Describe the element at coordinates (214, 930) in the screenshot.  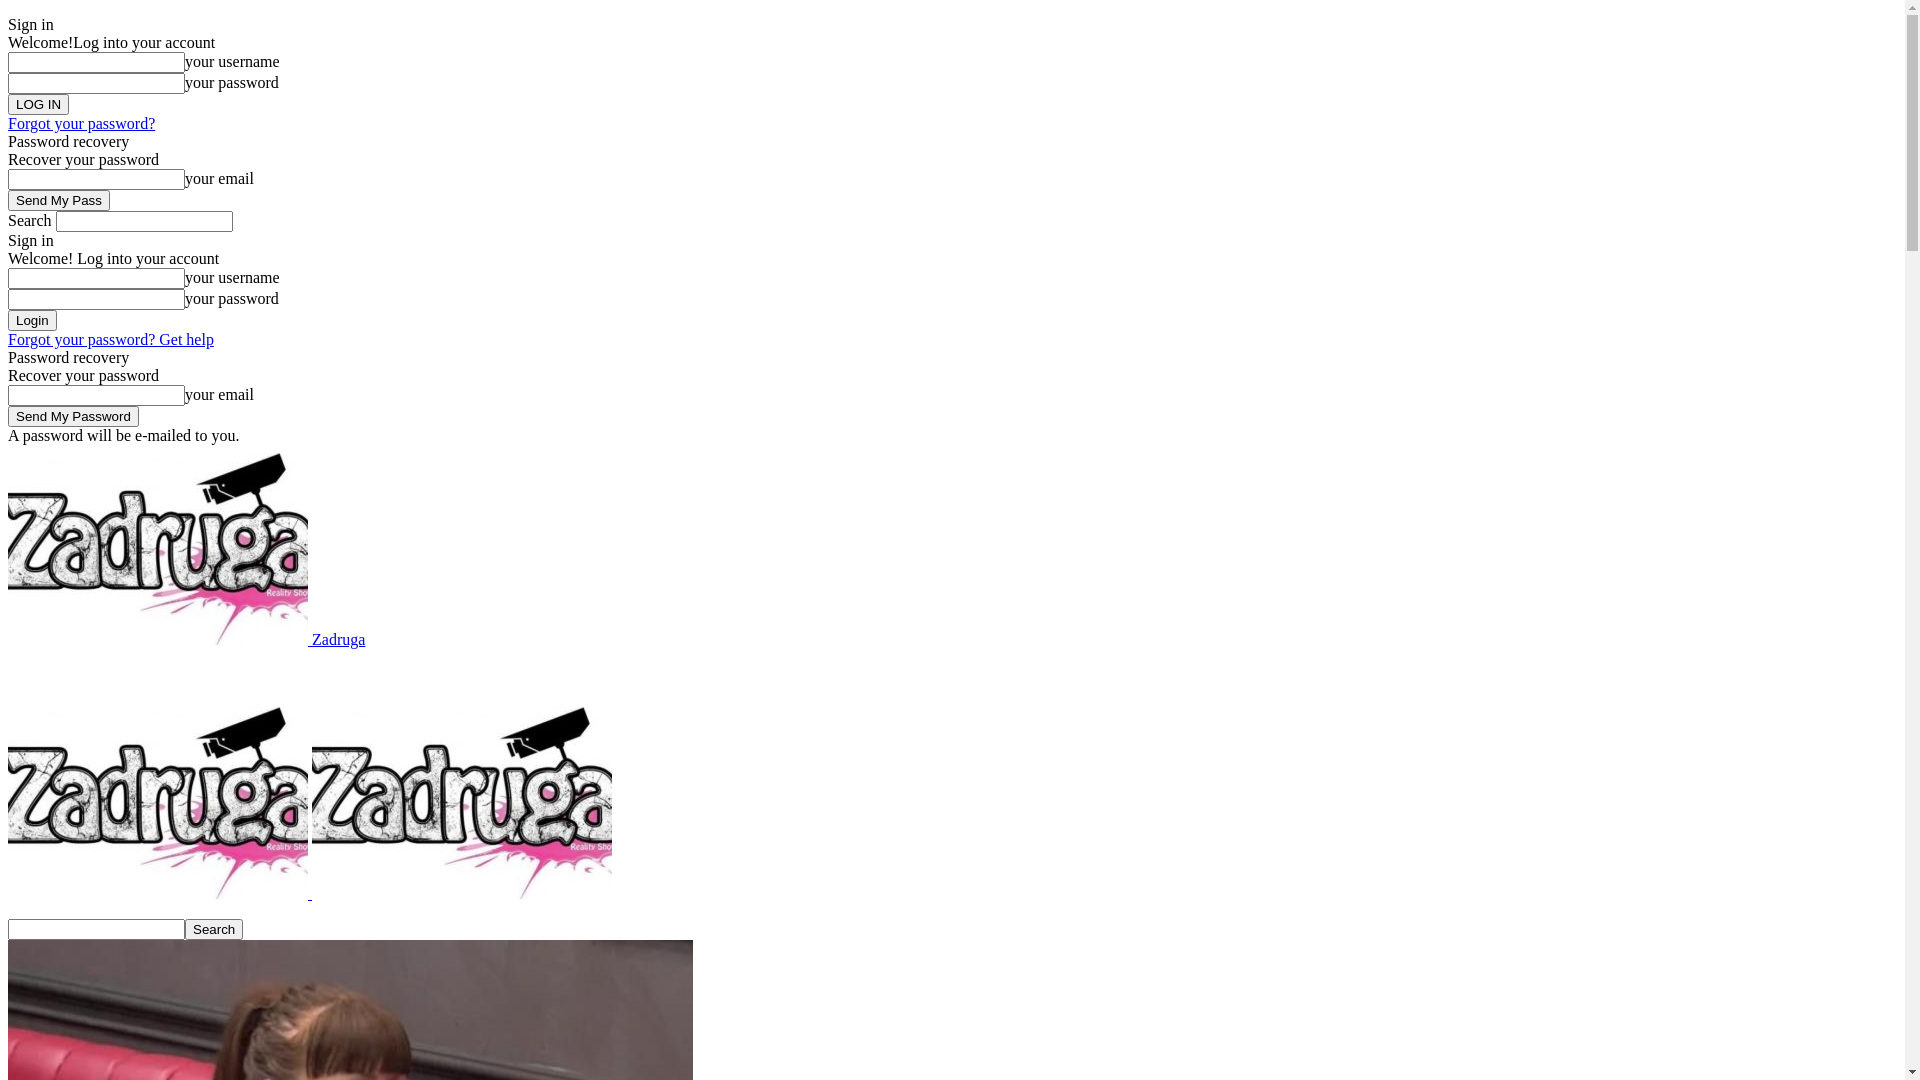
I see `Search` at that location.